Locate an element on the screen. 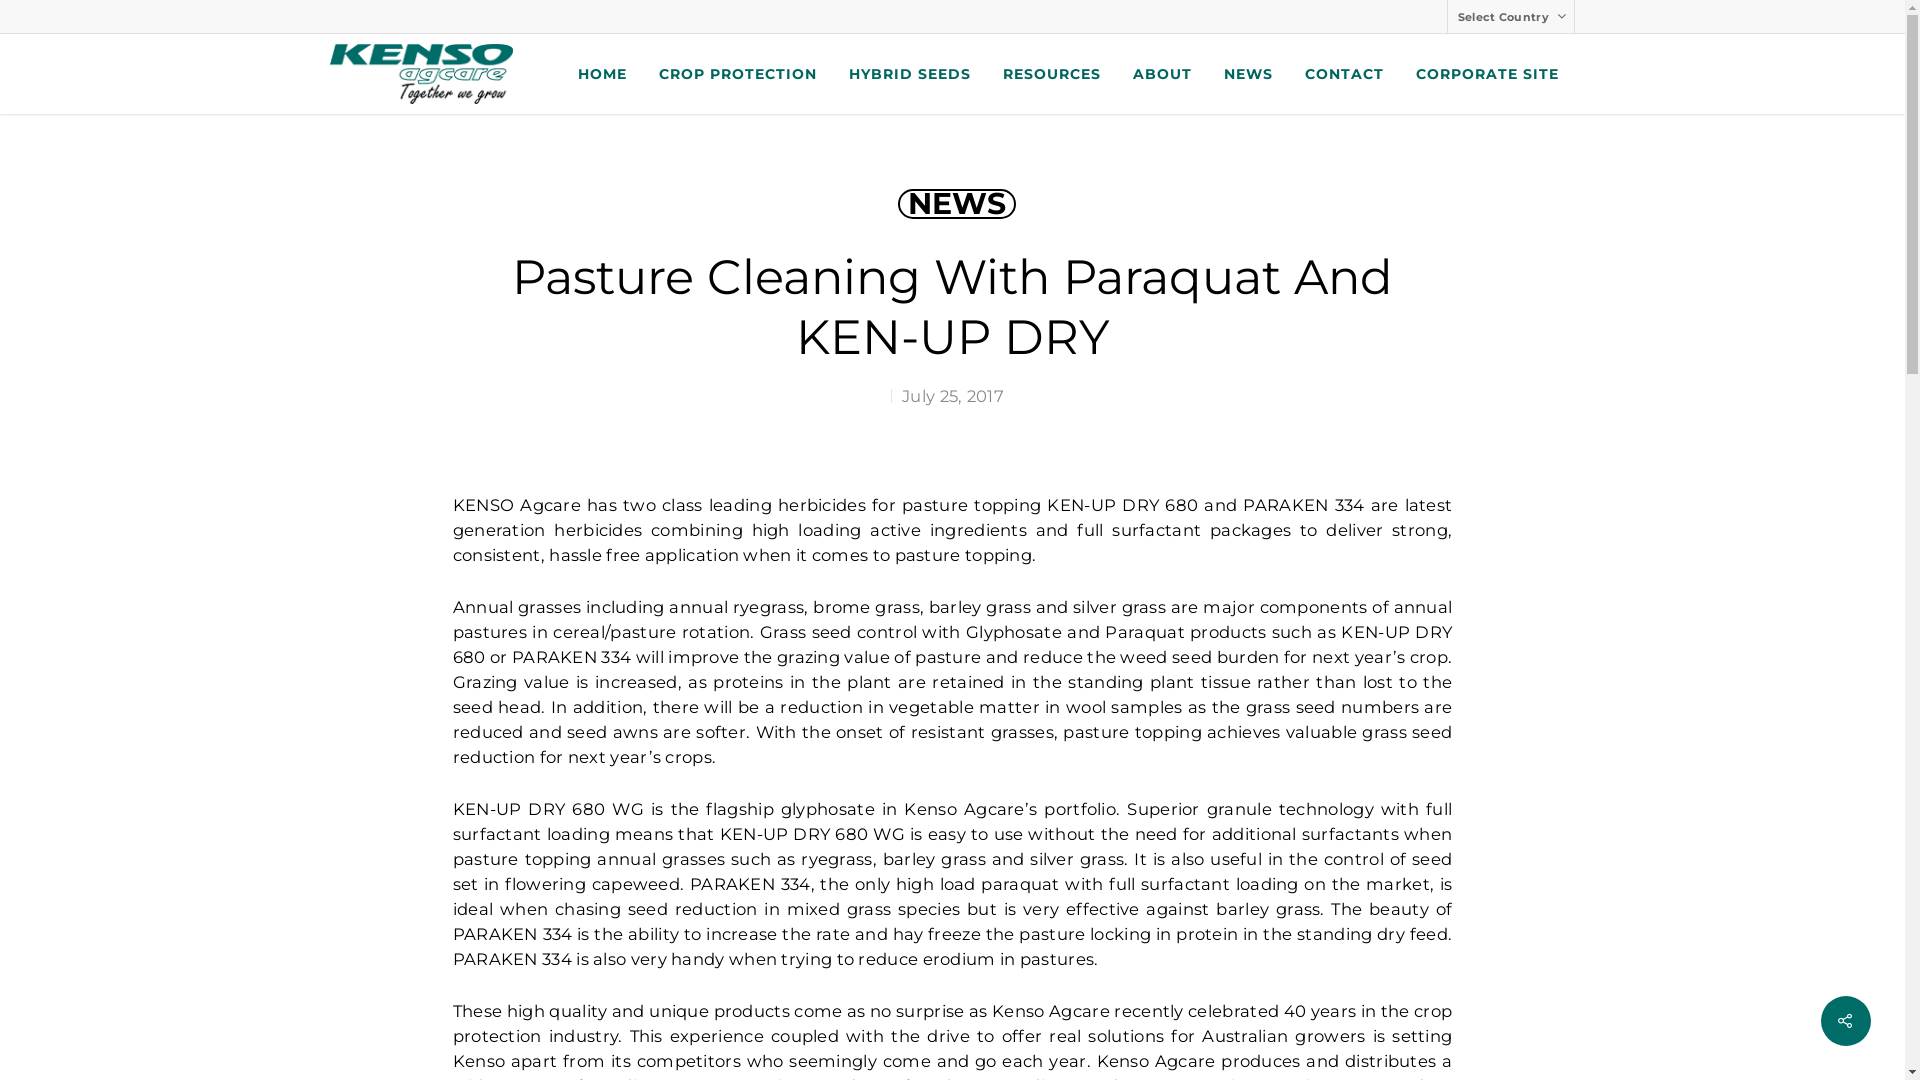  CORPORATE SITE is located at coordinates (1488, 74).